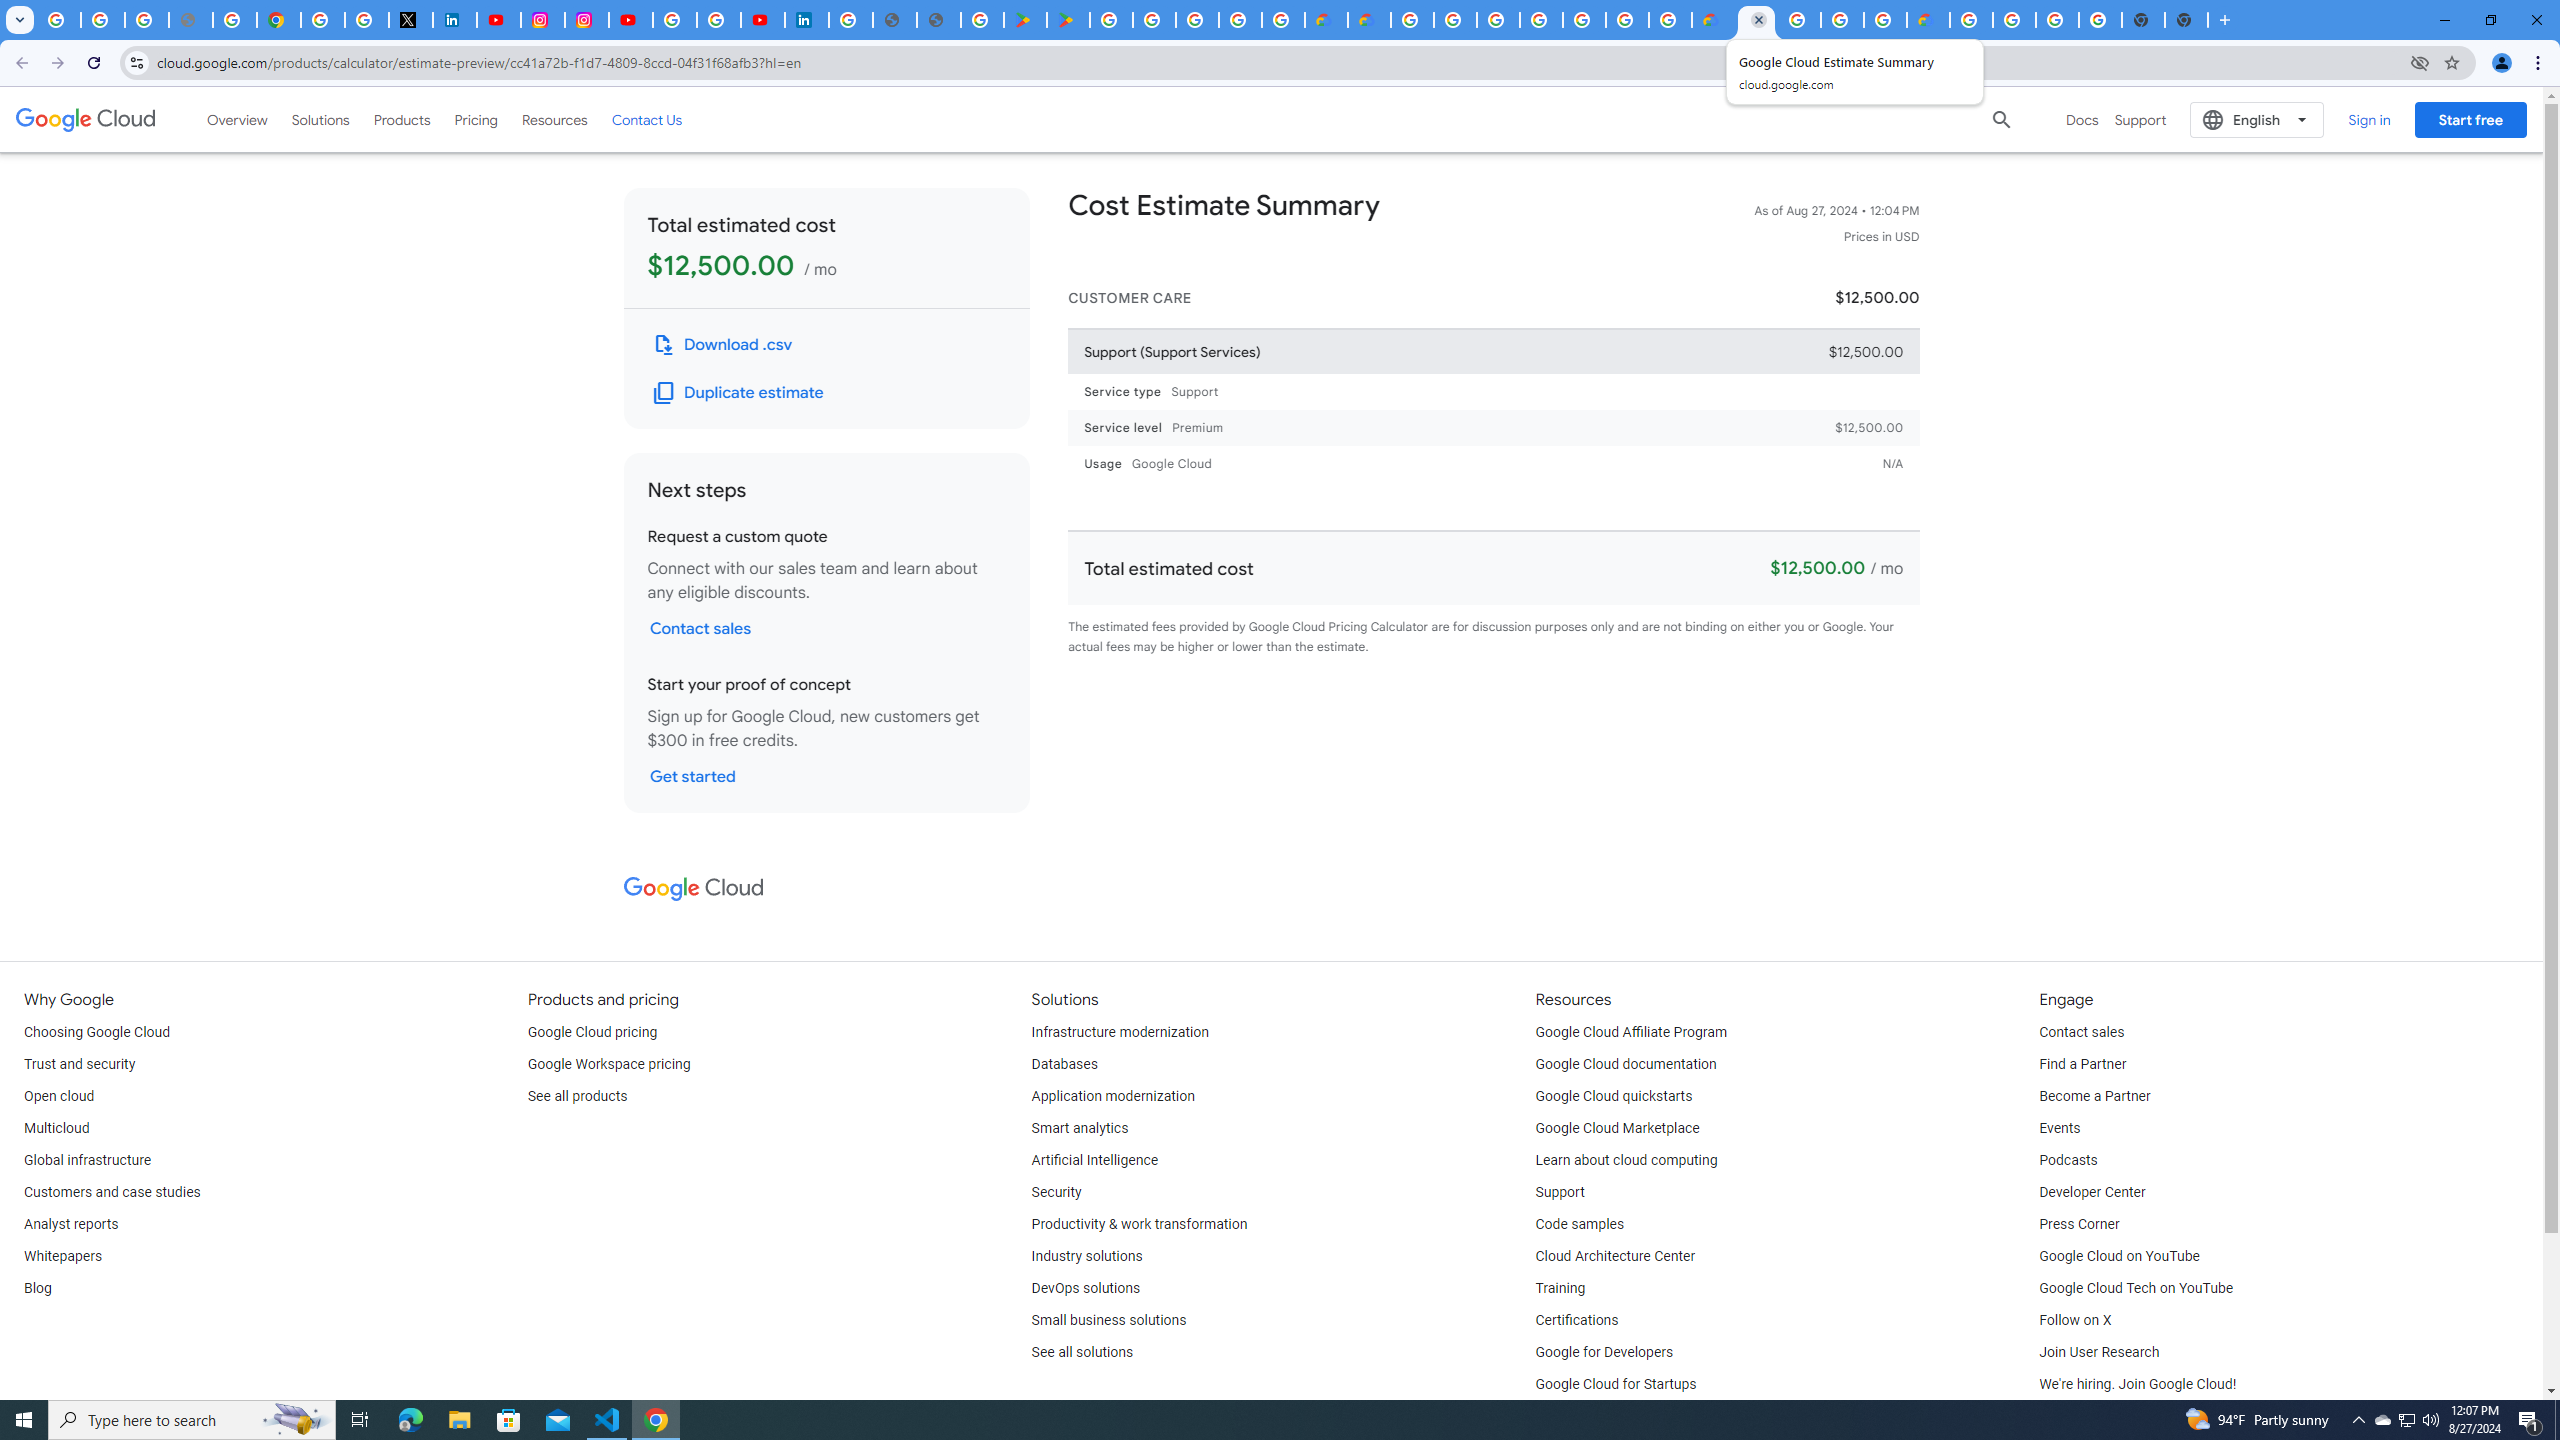 This screenshot has width=2560, height=1440. Describe the element at coordinates (79, 1064) in the screenshot. I see `Trust and security` at that location.